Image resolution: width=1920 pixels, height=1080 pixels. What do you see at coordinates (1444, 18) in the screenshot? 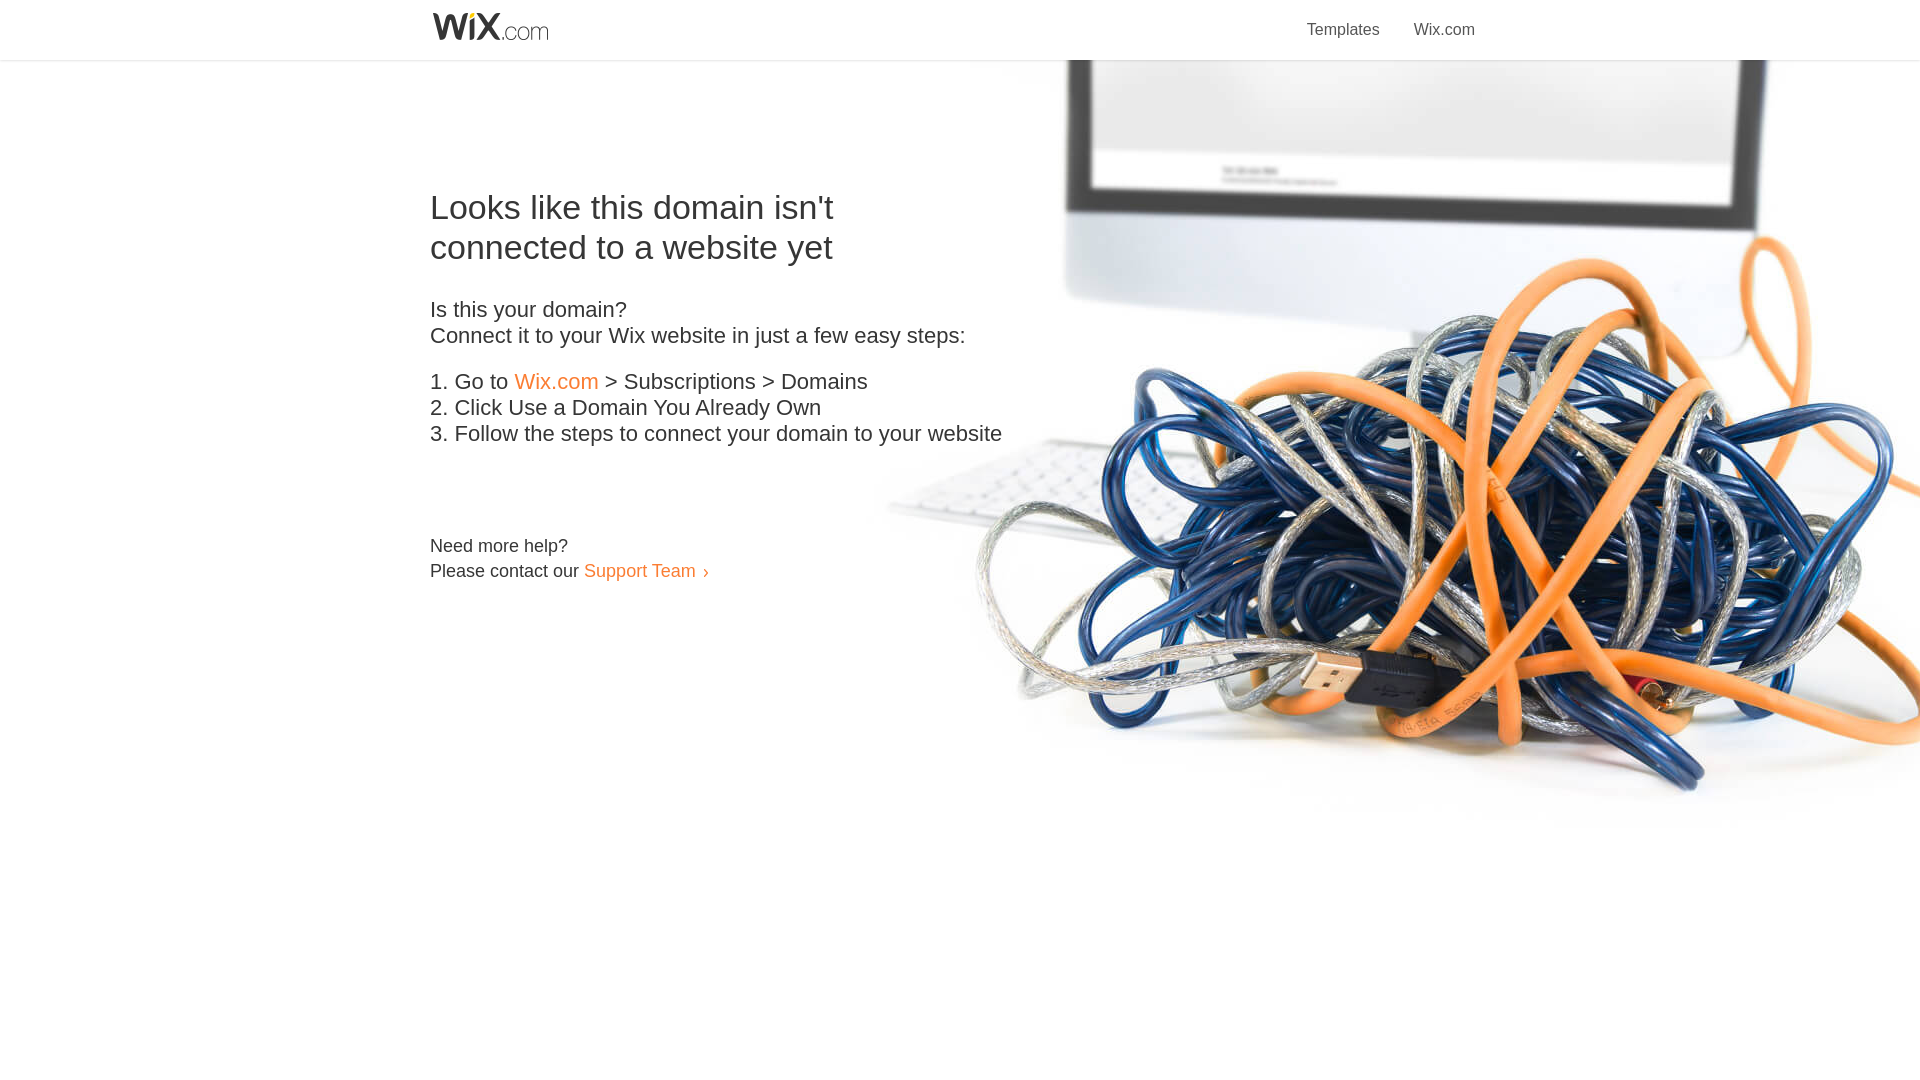
I see `Wix.com` at bounding box center [1444, 18].